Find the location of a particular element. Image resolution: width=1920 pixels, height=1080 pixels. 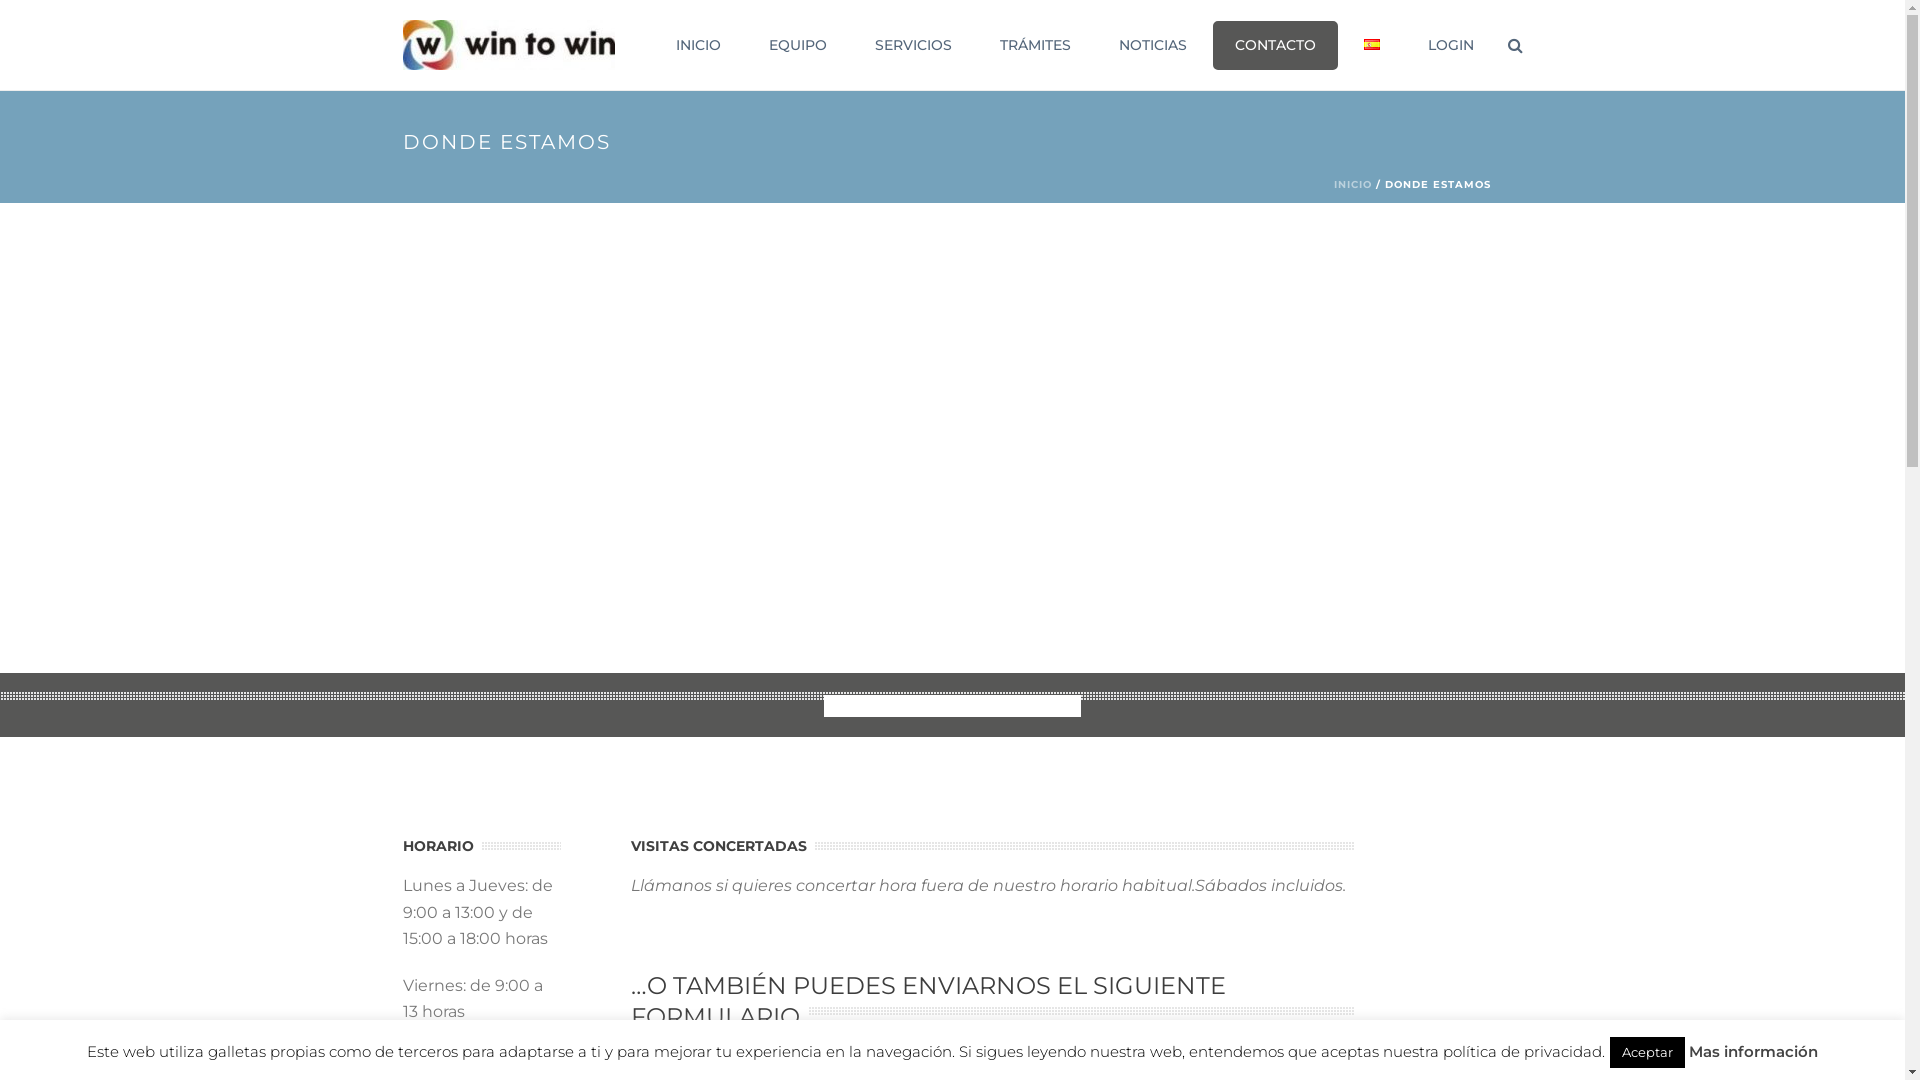

CONTACTO is located at coordinates (1274, 46).